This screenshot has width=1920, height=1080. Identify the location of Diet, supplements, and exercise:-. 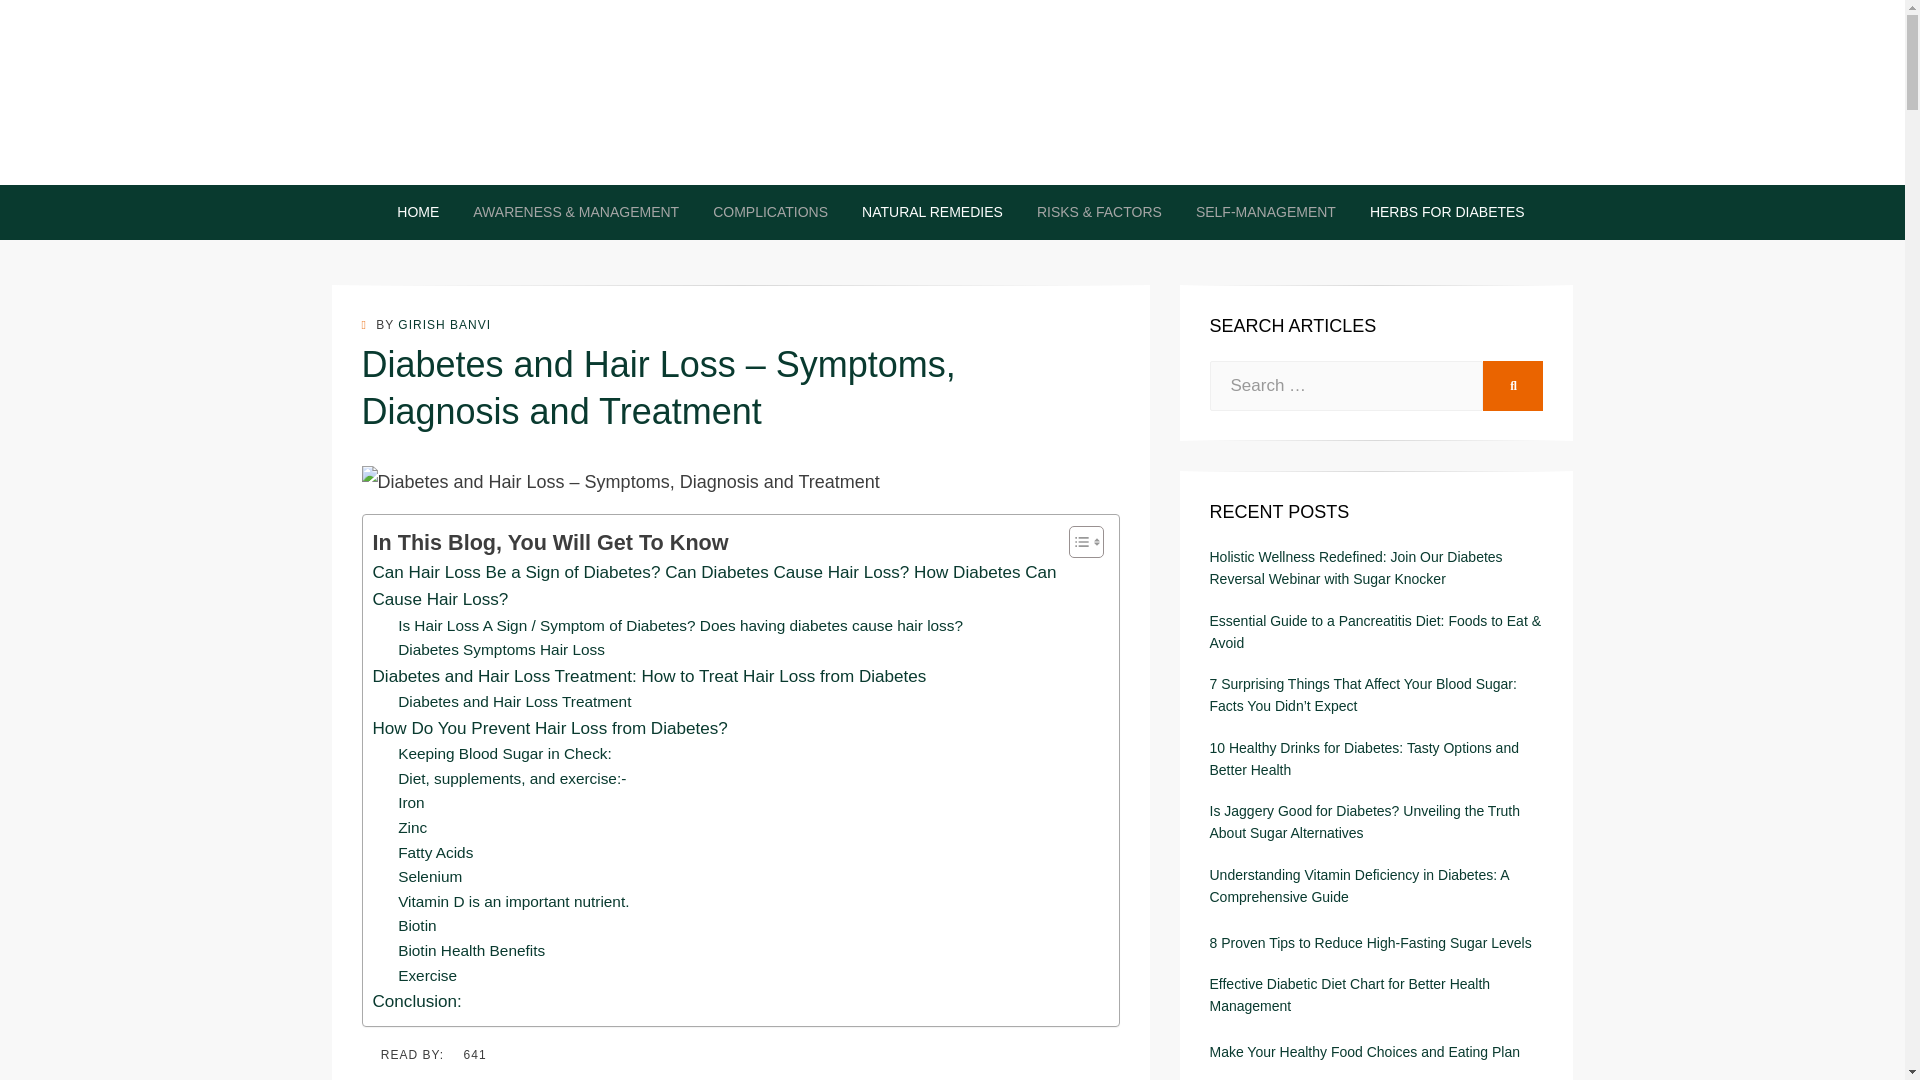
(511, 778).